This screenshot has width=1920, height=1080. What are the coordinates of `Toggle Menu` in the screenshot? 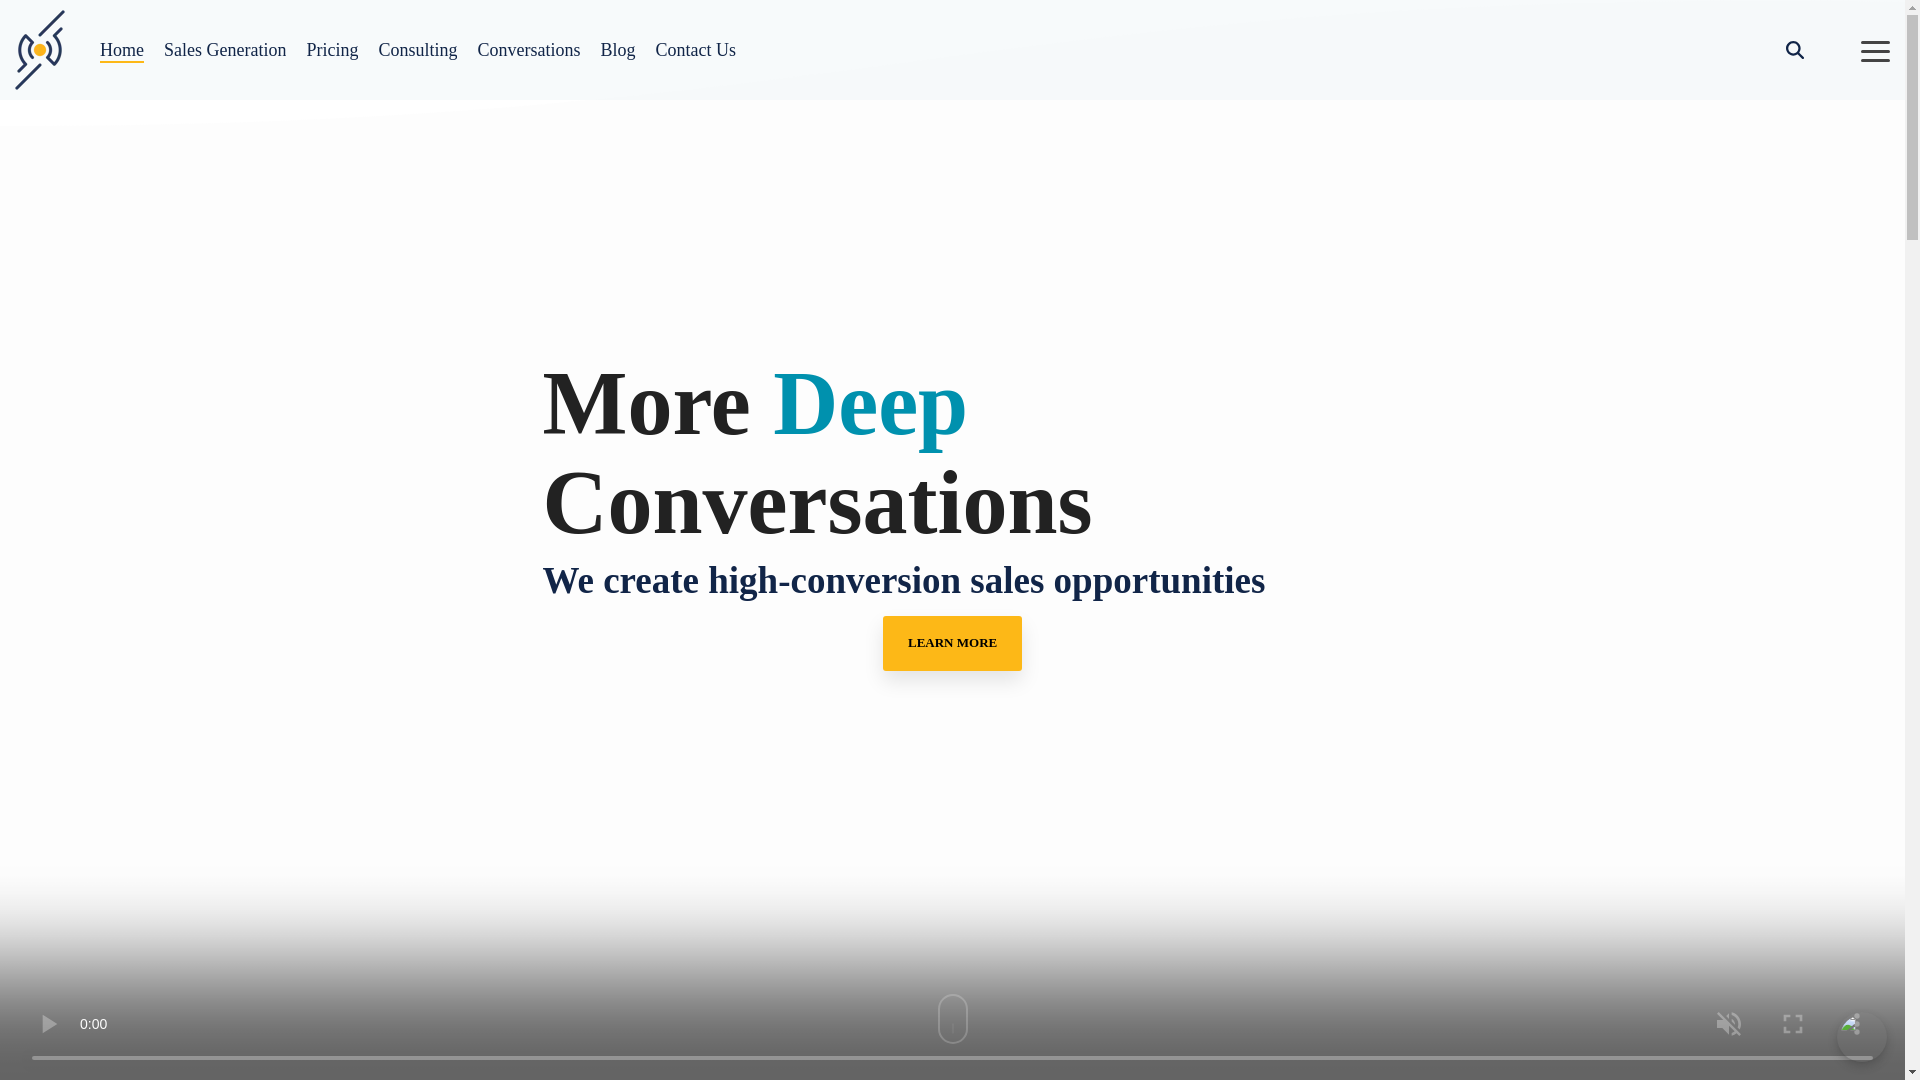 It's located at (1874, 50).